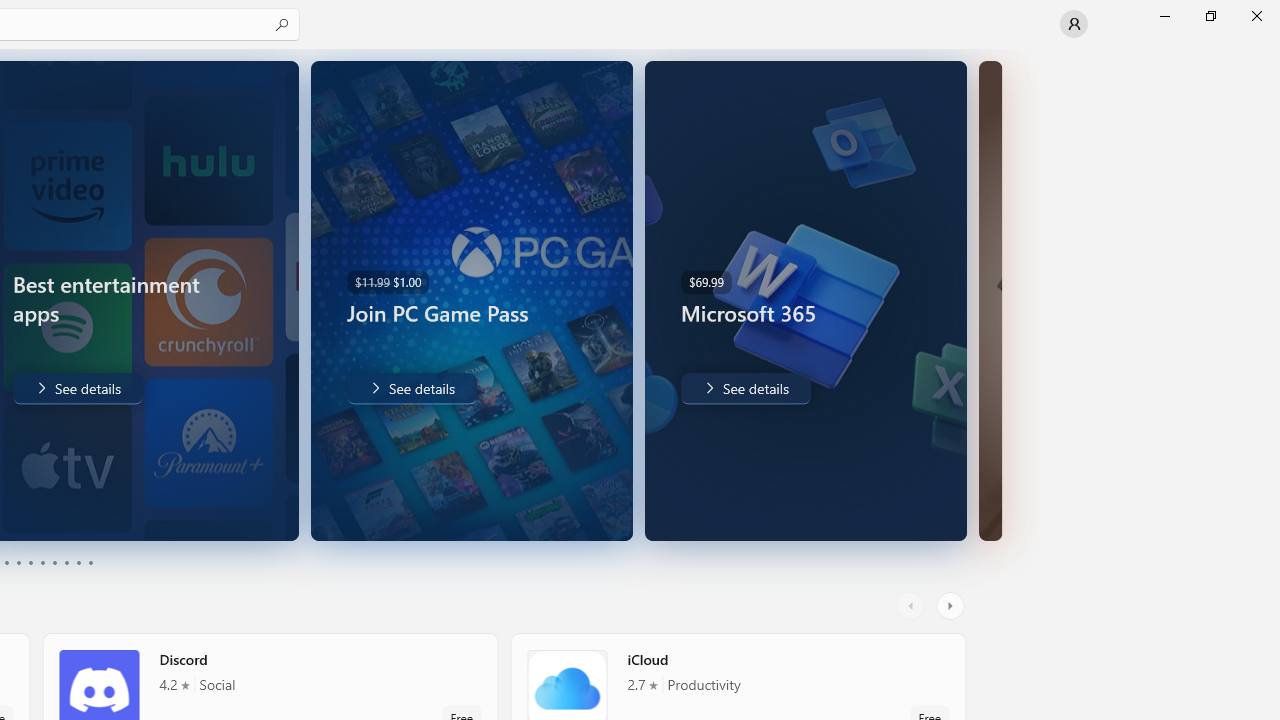  What do you see at coordinates (78, 562) in the screenshot?
I see `Page 9` at bounding box center [78, 562].